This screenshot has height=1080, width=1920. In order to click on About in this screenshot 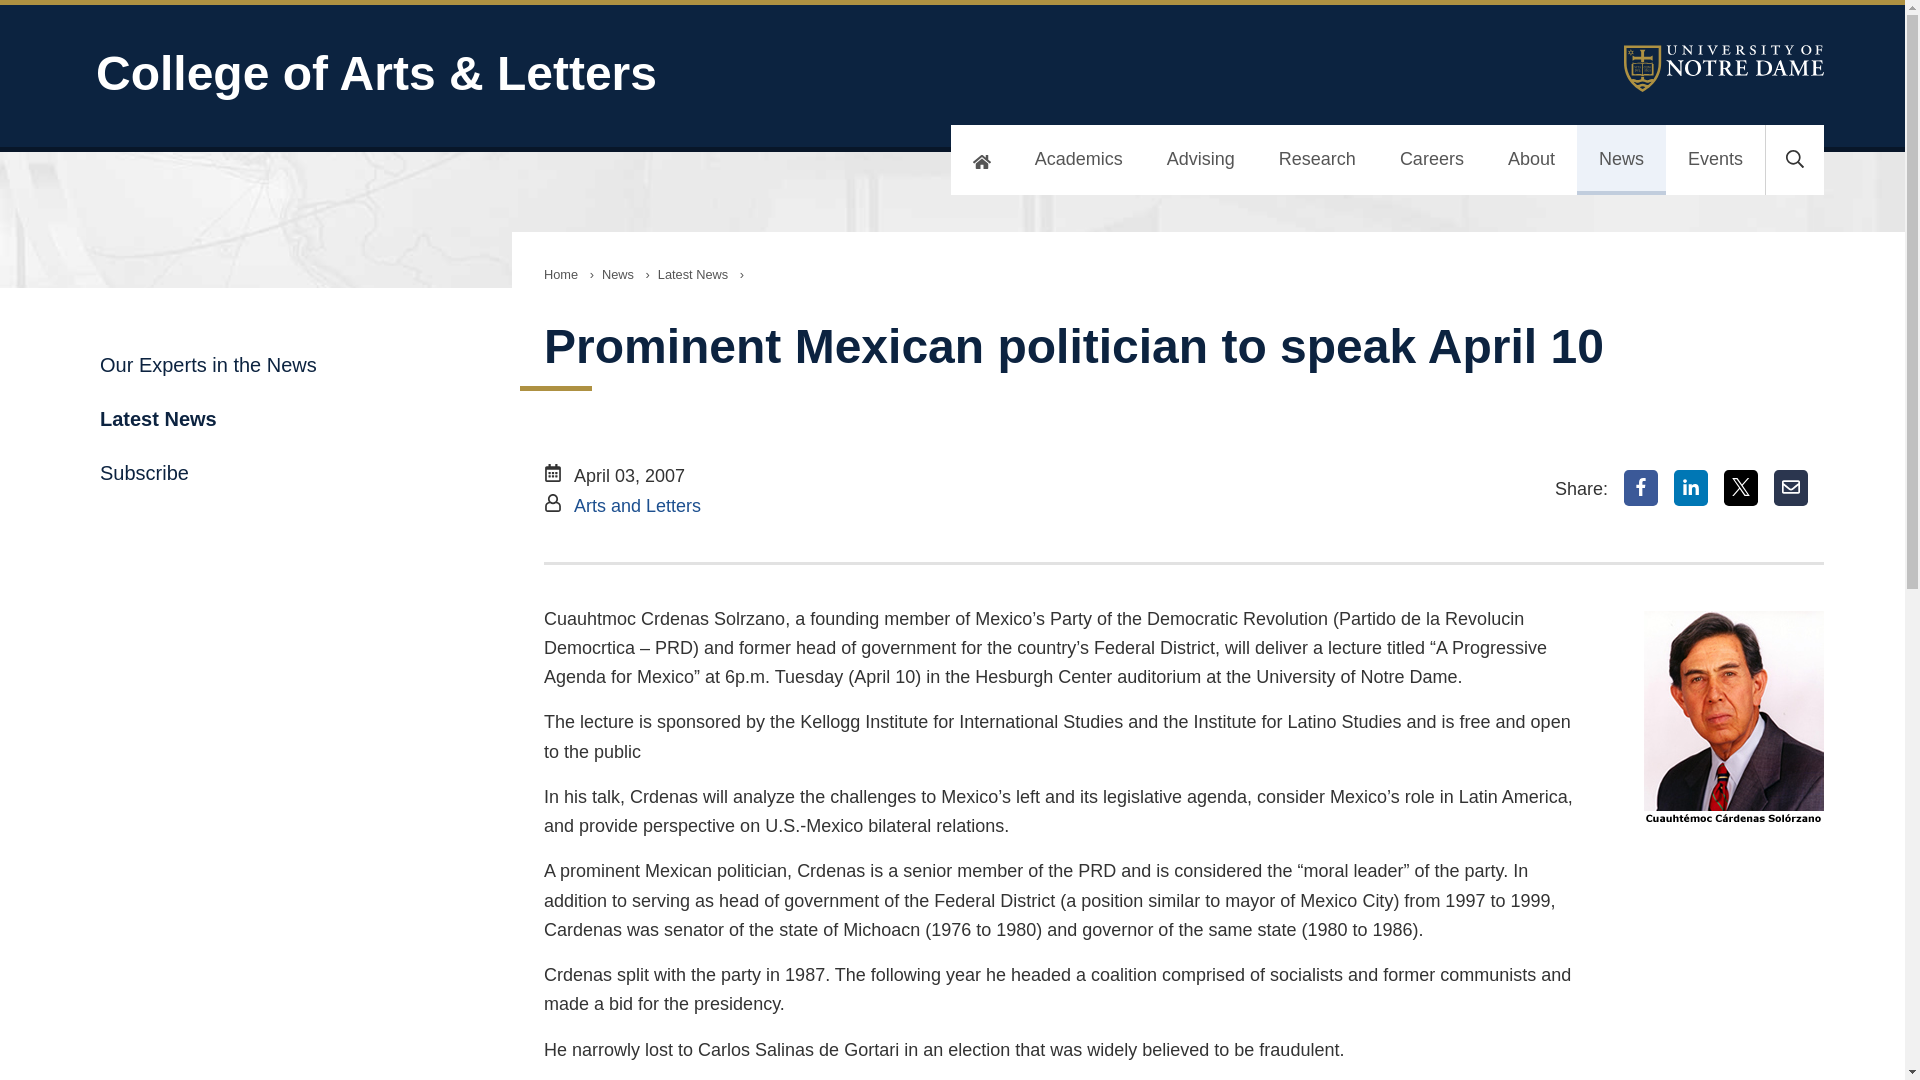, I will do `click(1531, 160)`.